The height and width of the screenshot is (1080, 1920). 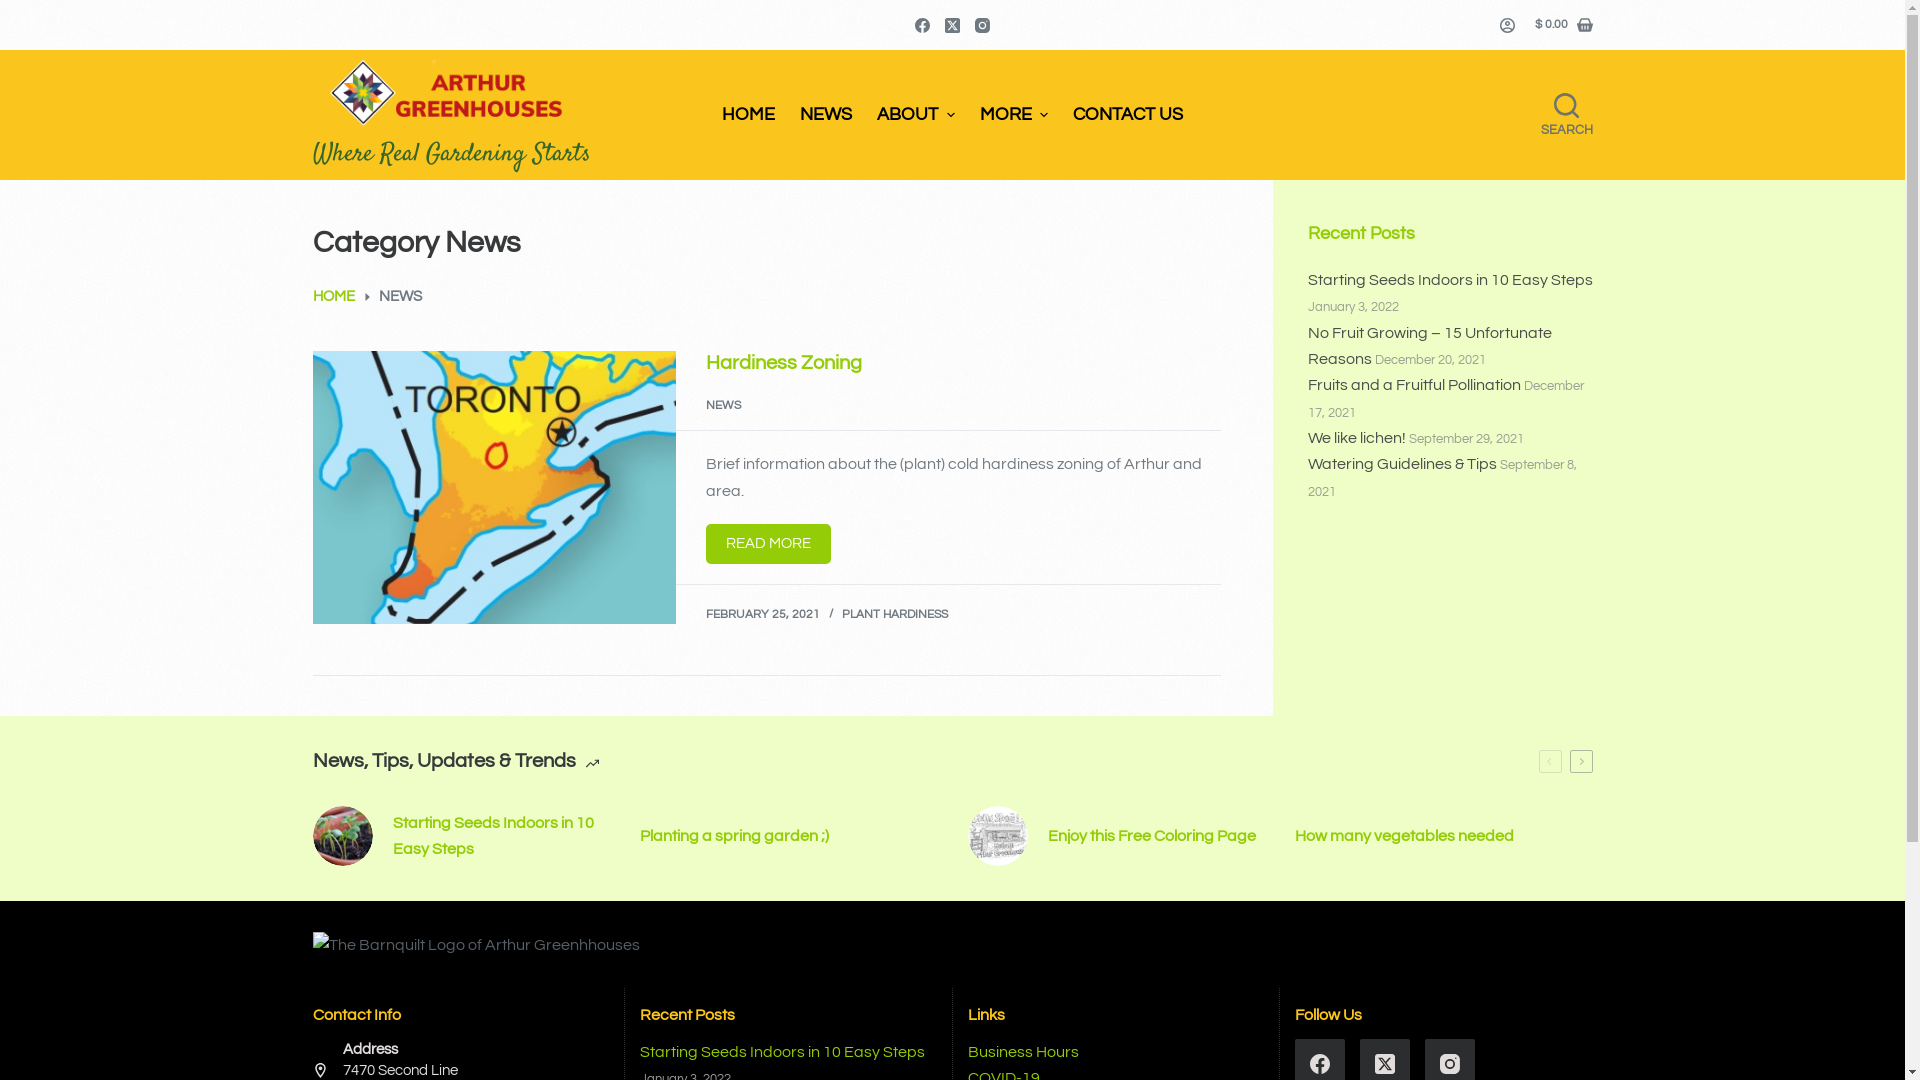 What do you see at coordinates (1117, 836) in the screenshot?
I see `Enjoy this Free Coloring Page` at bounding box center [1117, 836].